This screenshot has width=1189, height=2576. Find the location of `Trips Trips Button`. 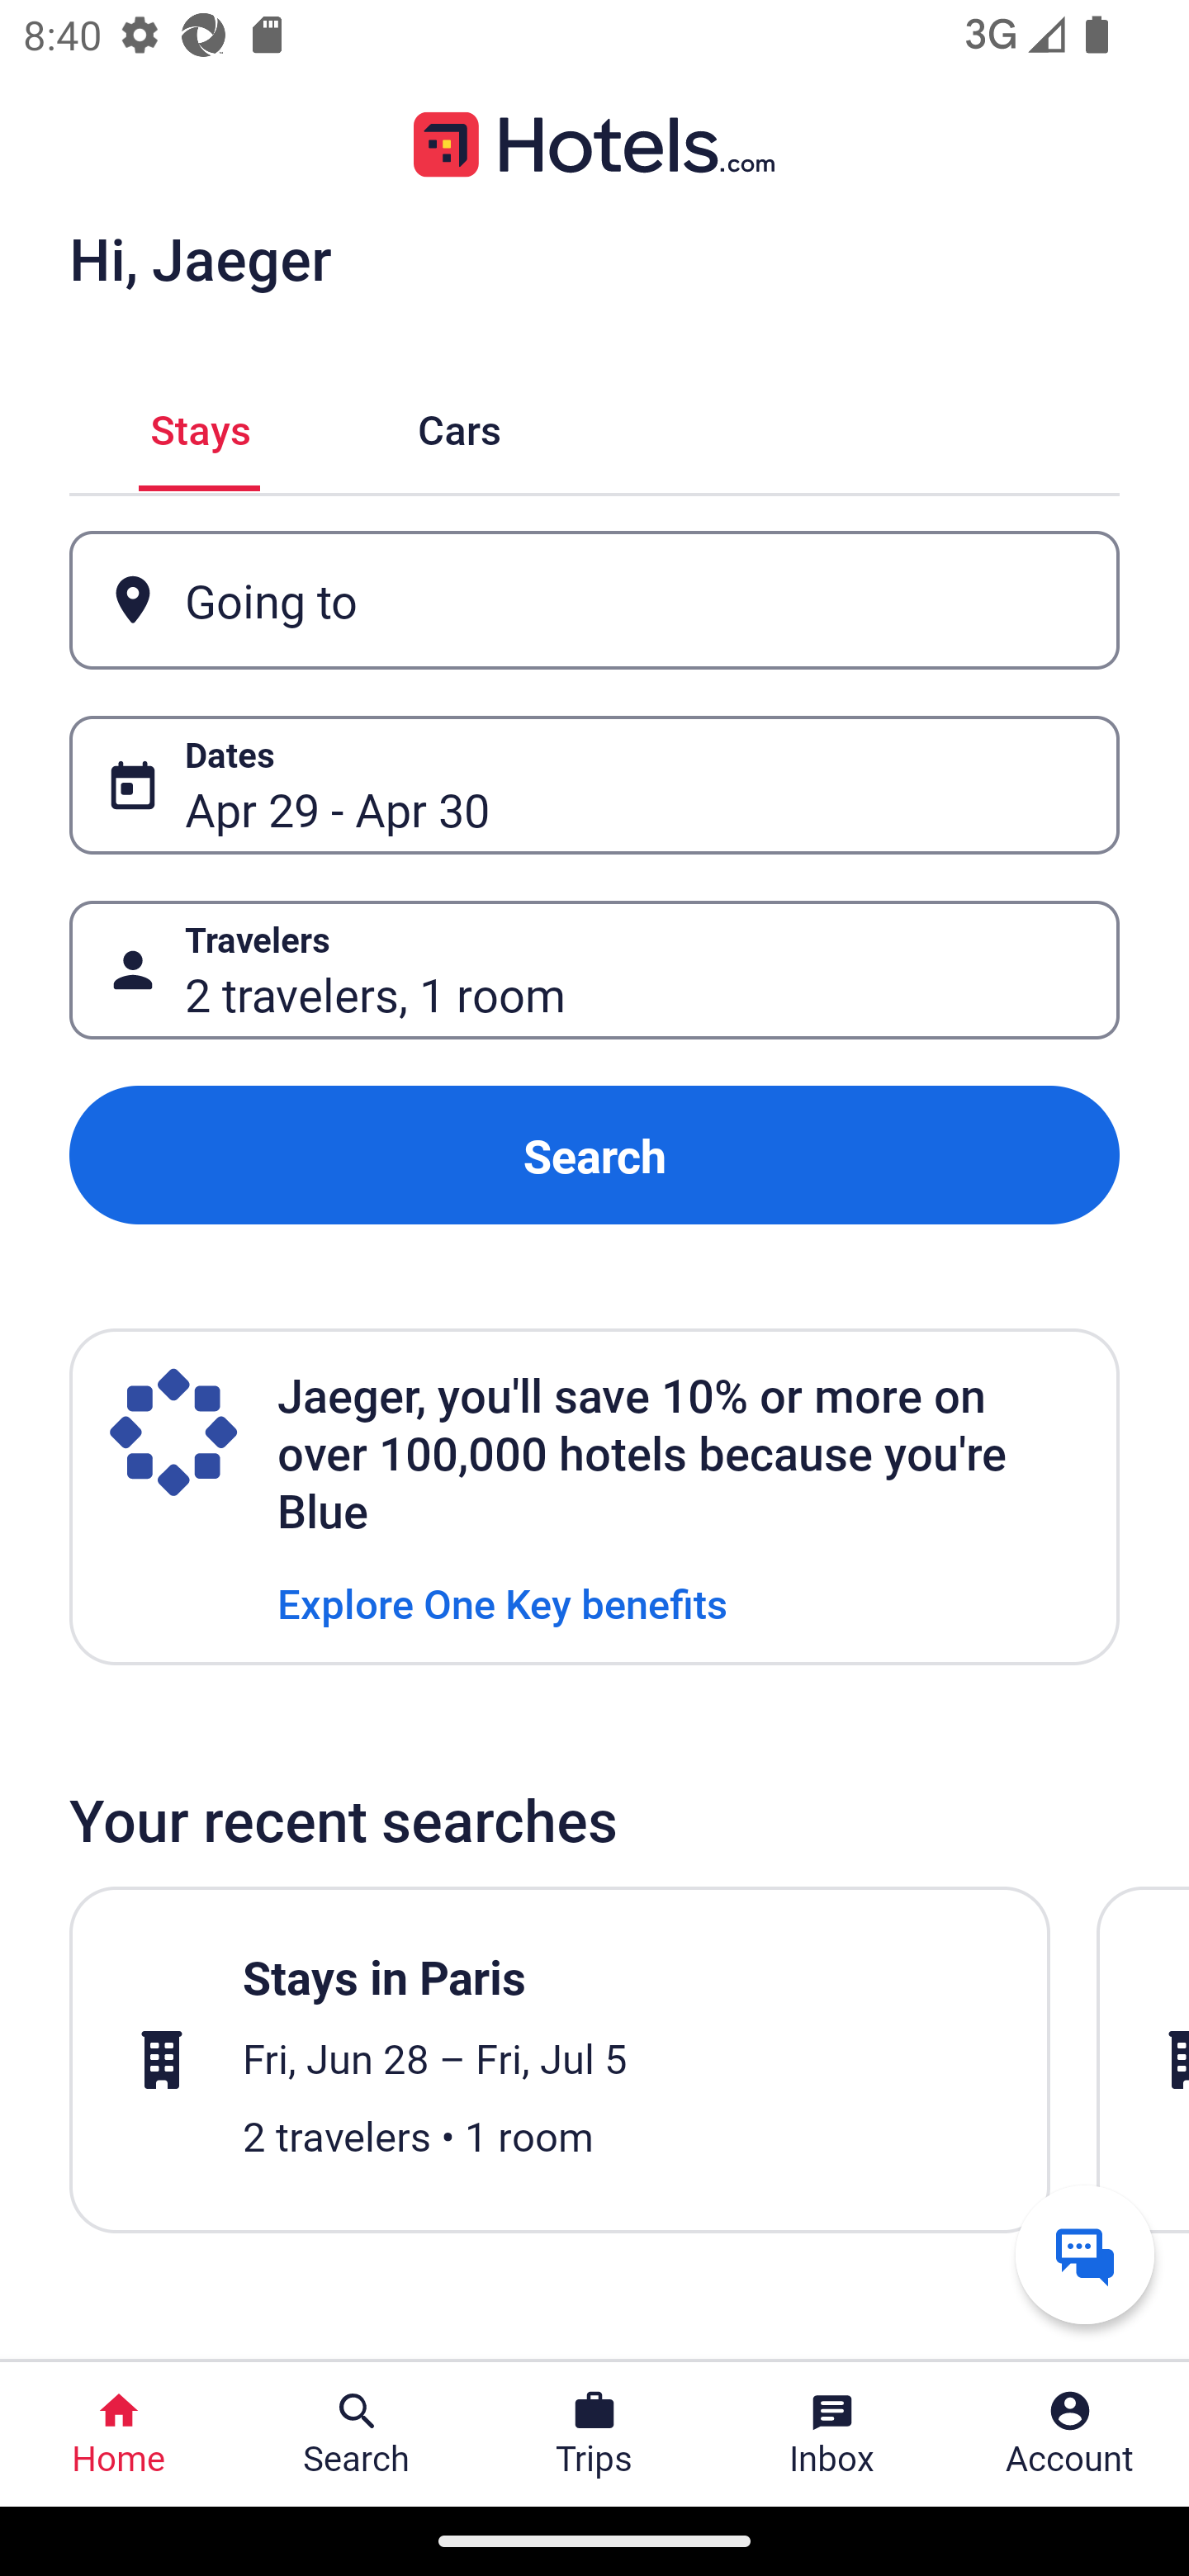

Trips Trips Button is located at coordinates (594, 2434).